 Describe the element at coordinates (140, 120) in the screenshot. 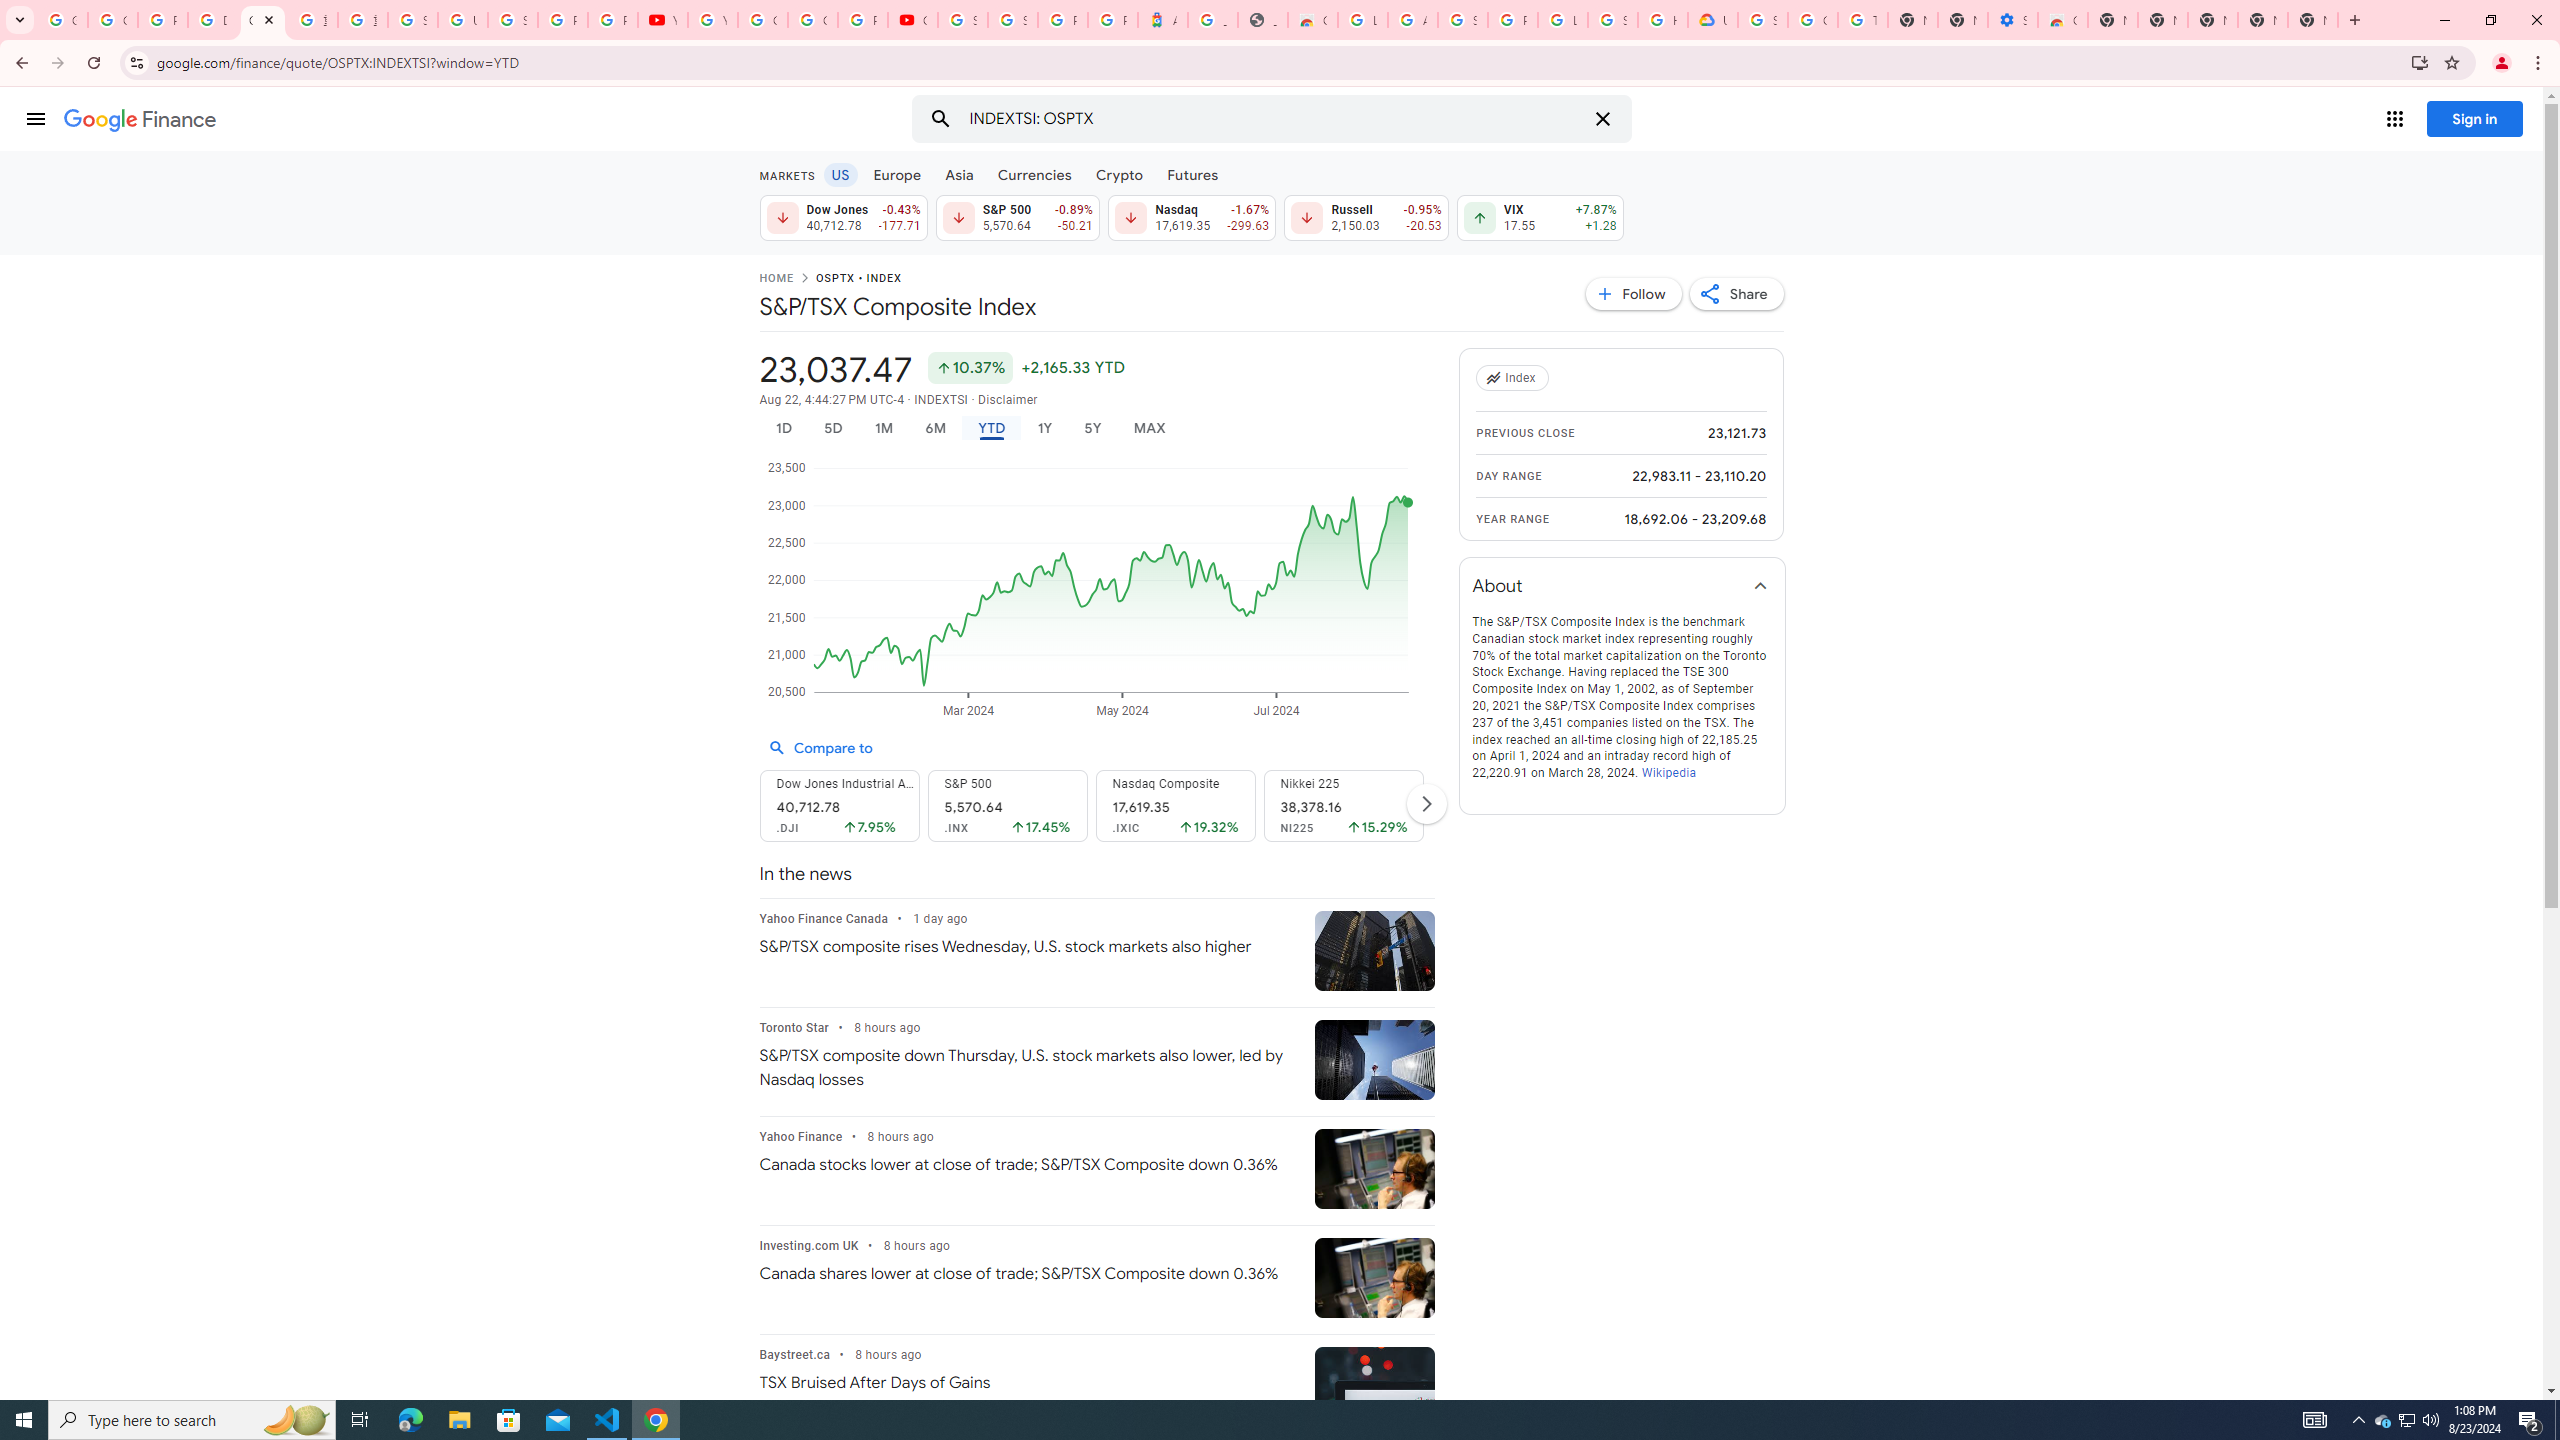

I see `Finance` at that location.